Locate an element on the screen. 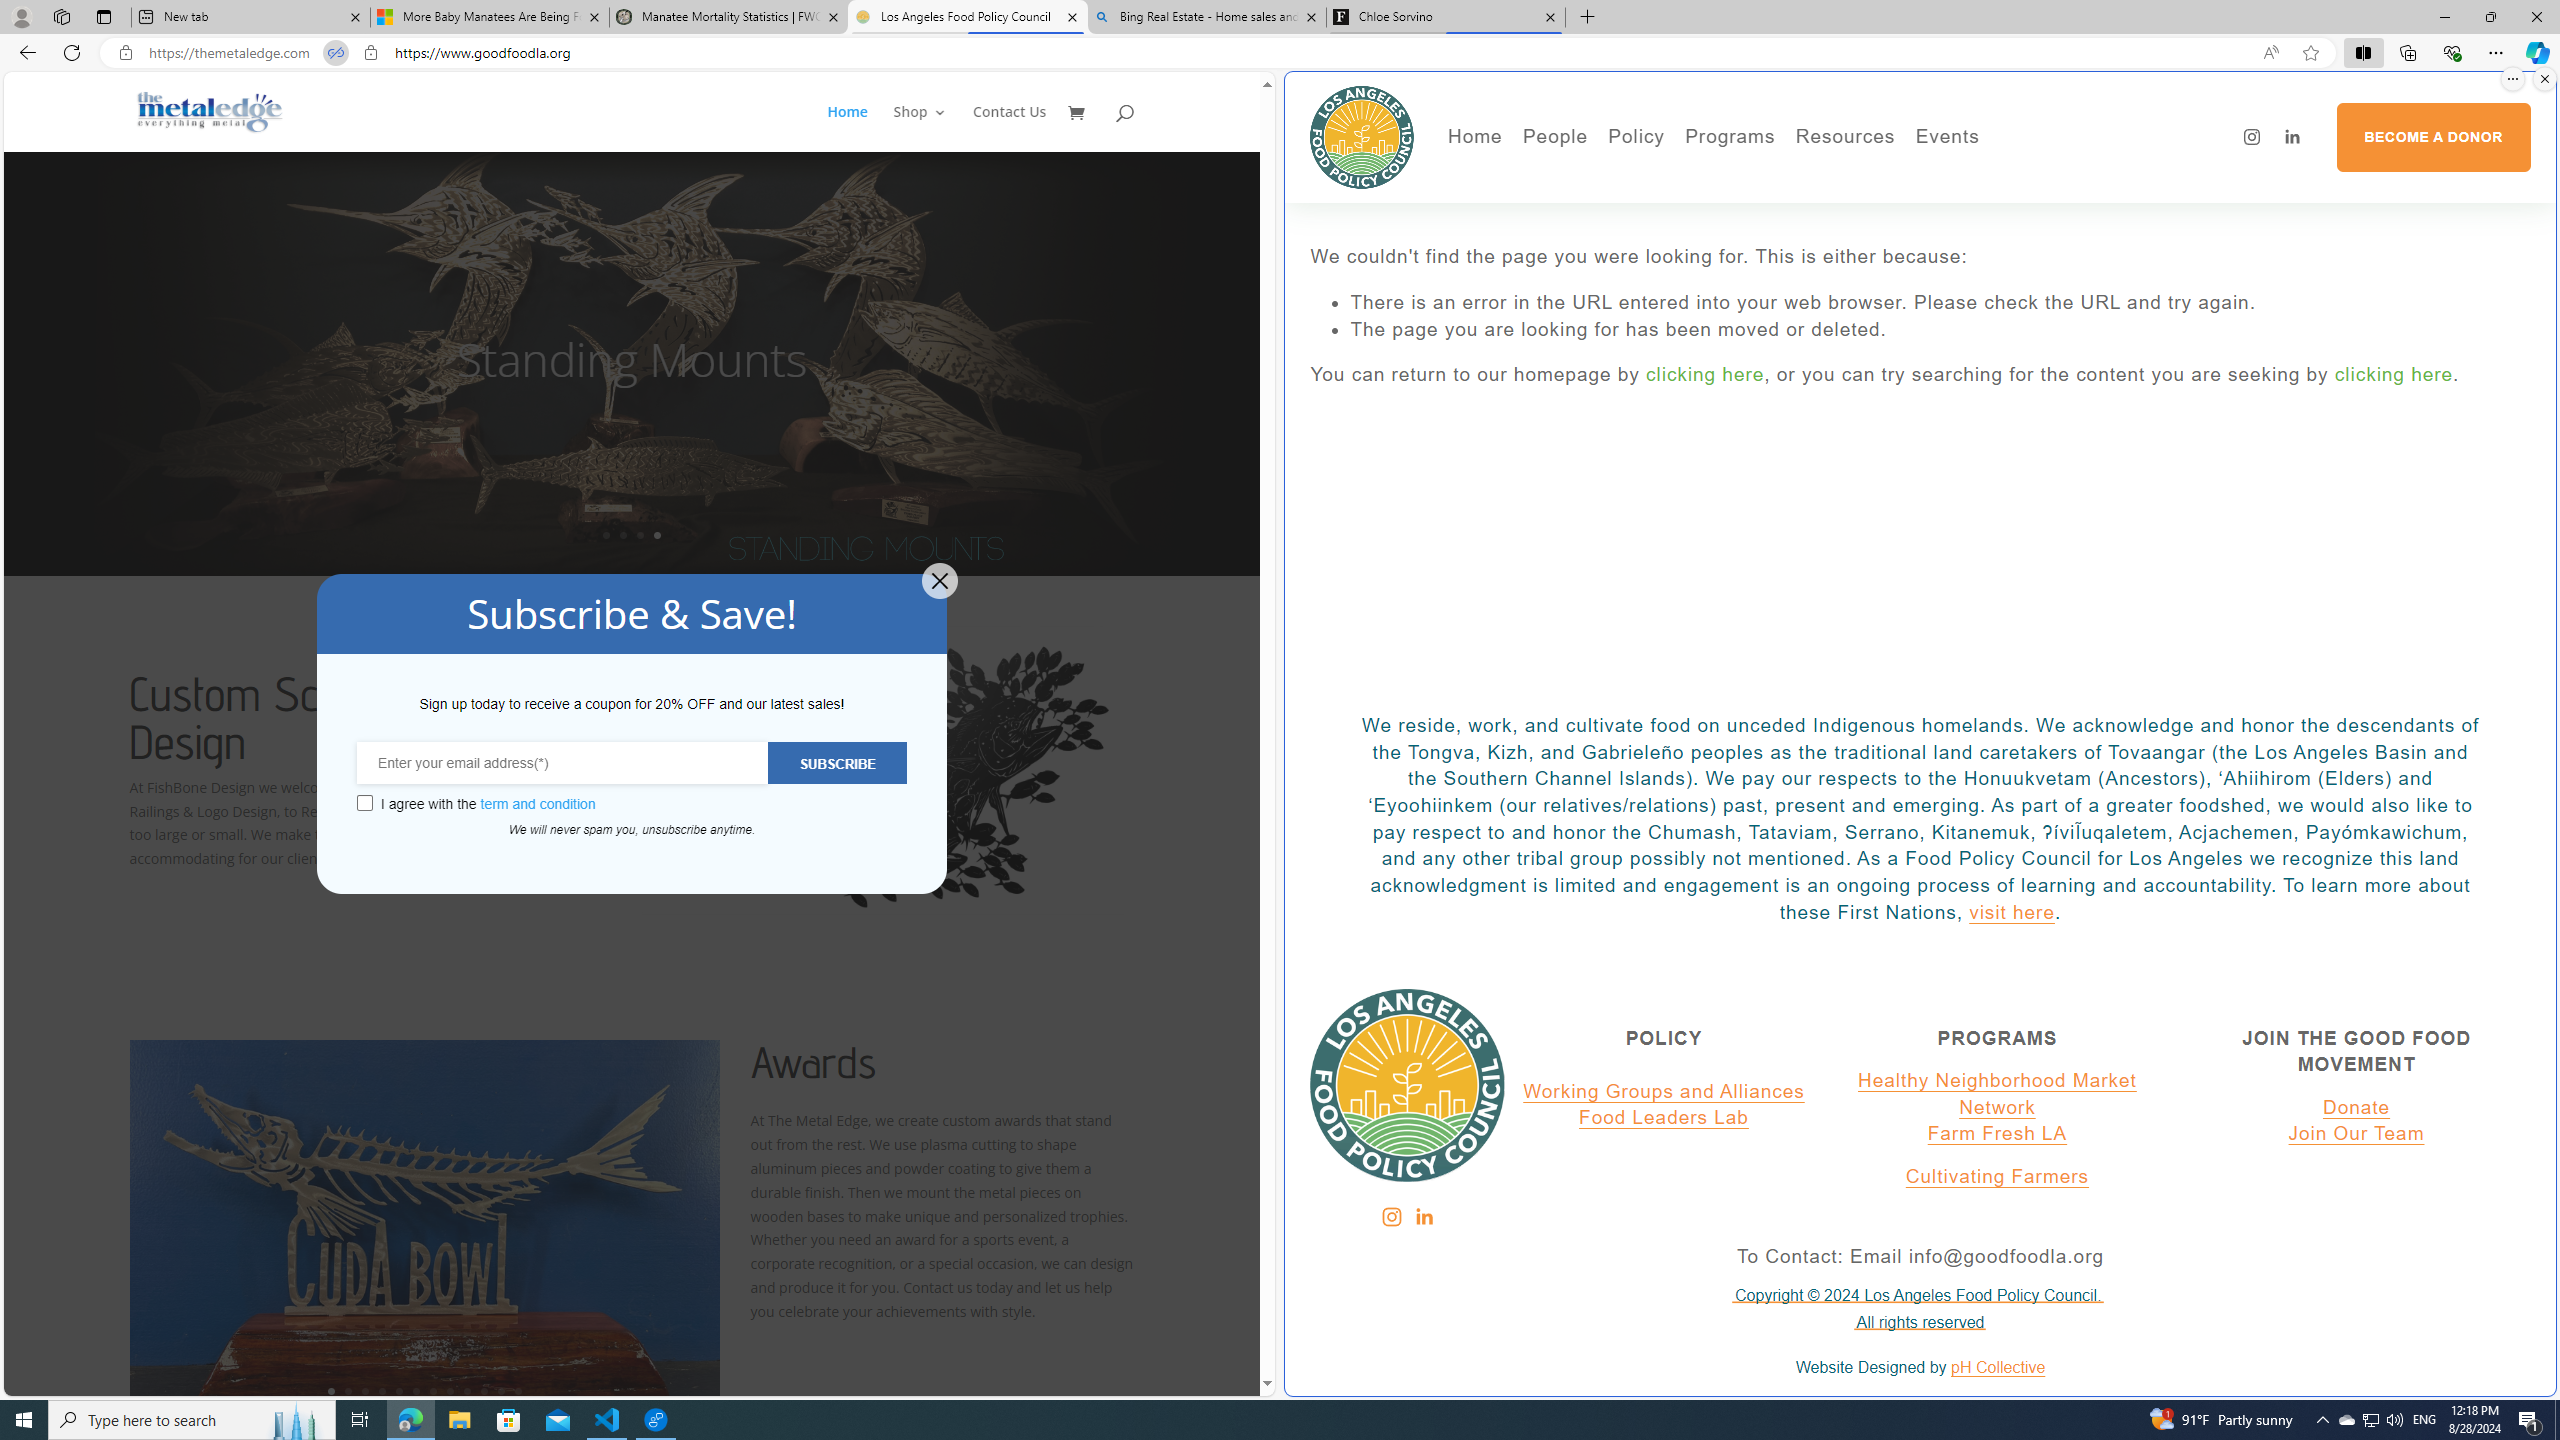 The height and width of the screenshot is (1440, 2560). Metal Fish Sculptures & Metal Designs is located at coordinates (210, 111).